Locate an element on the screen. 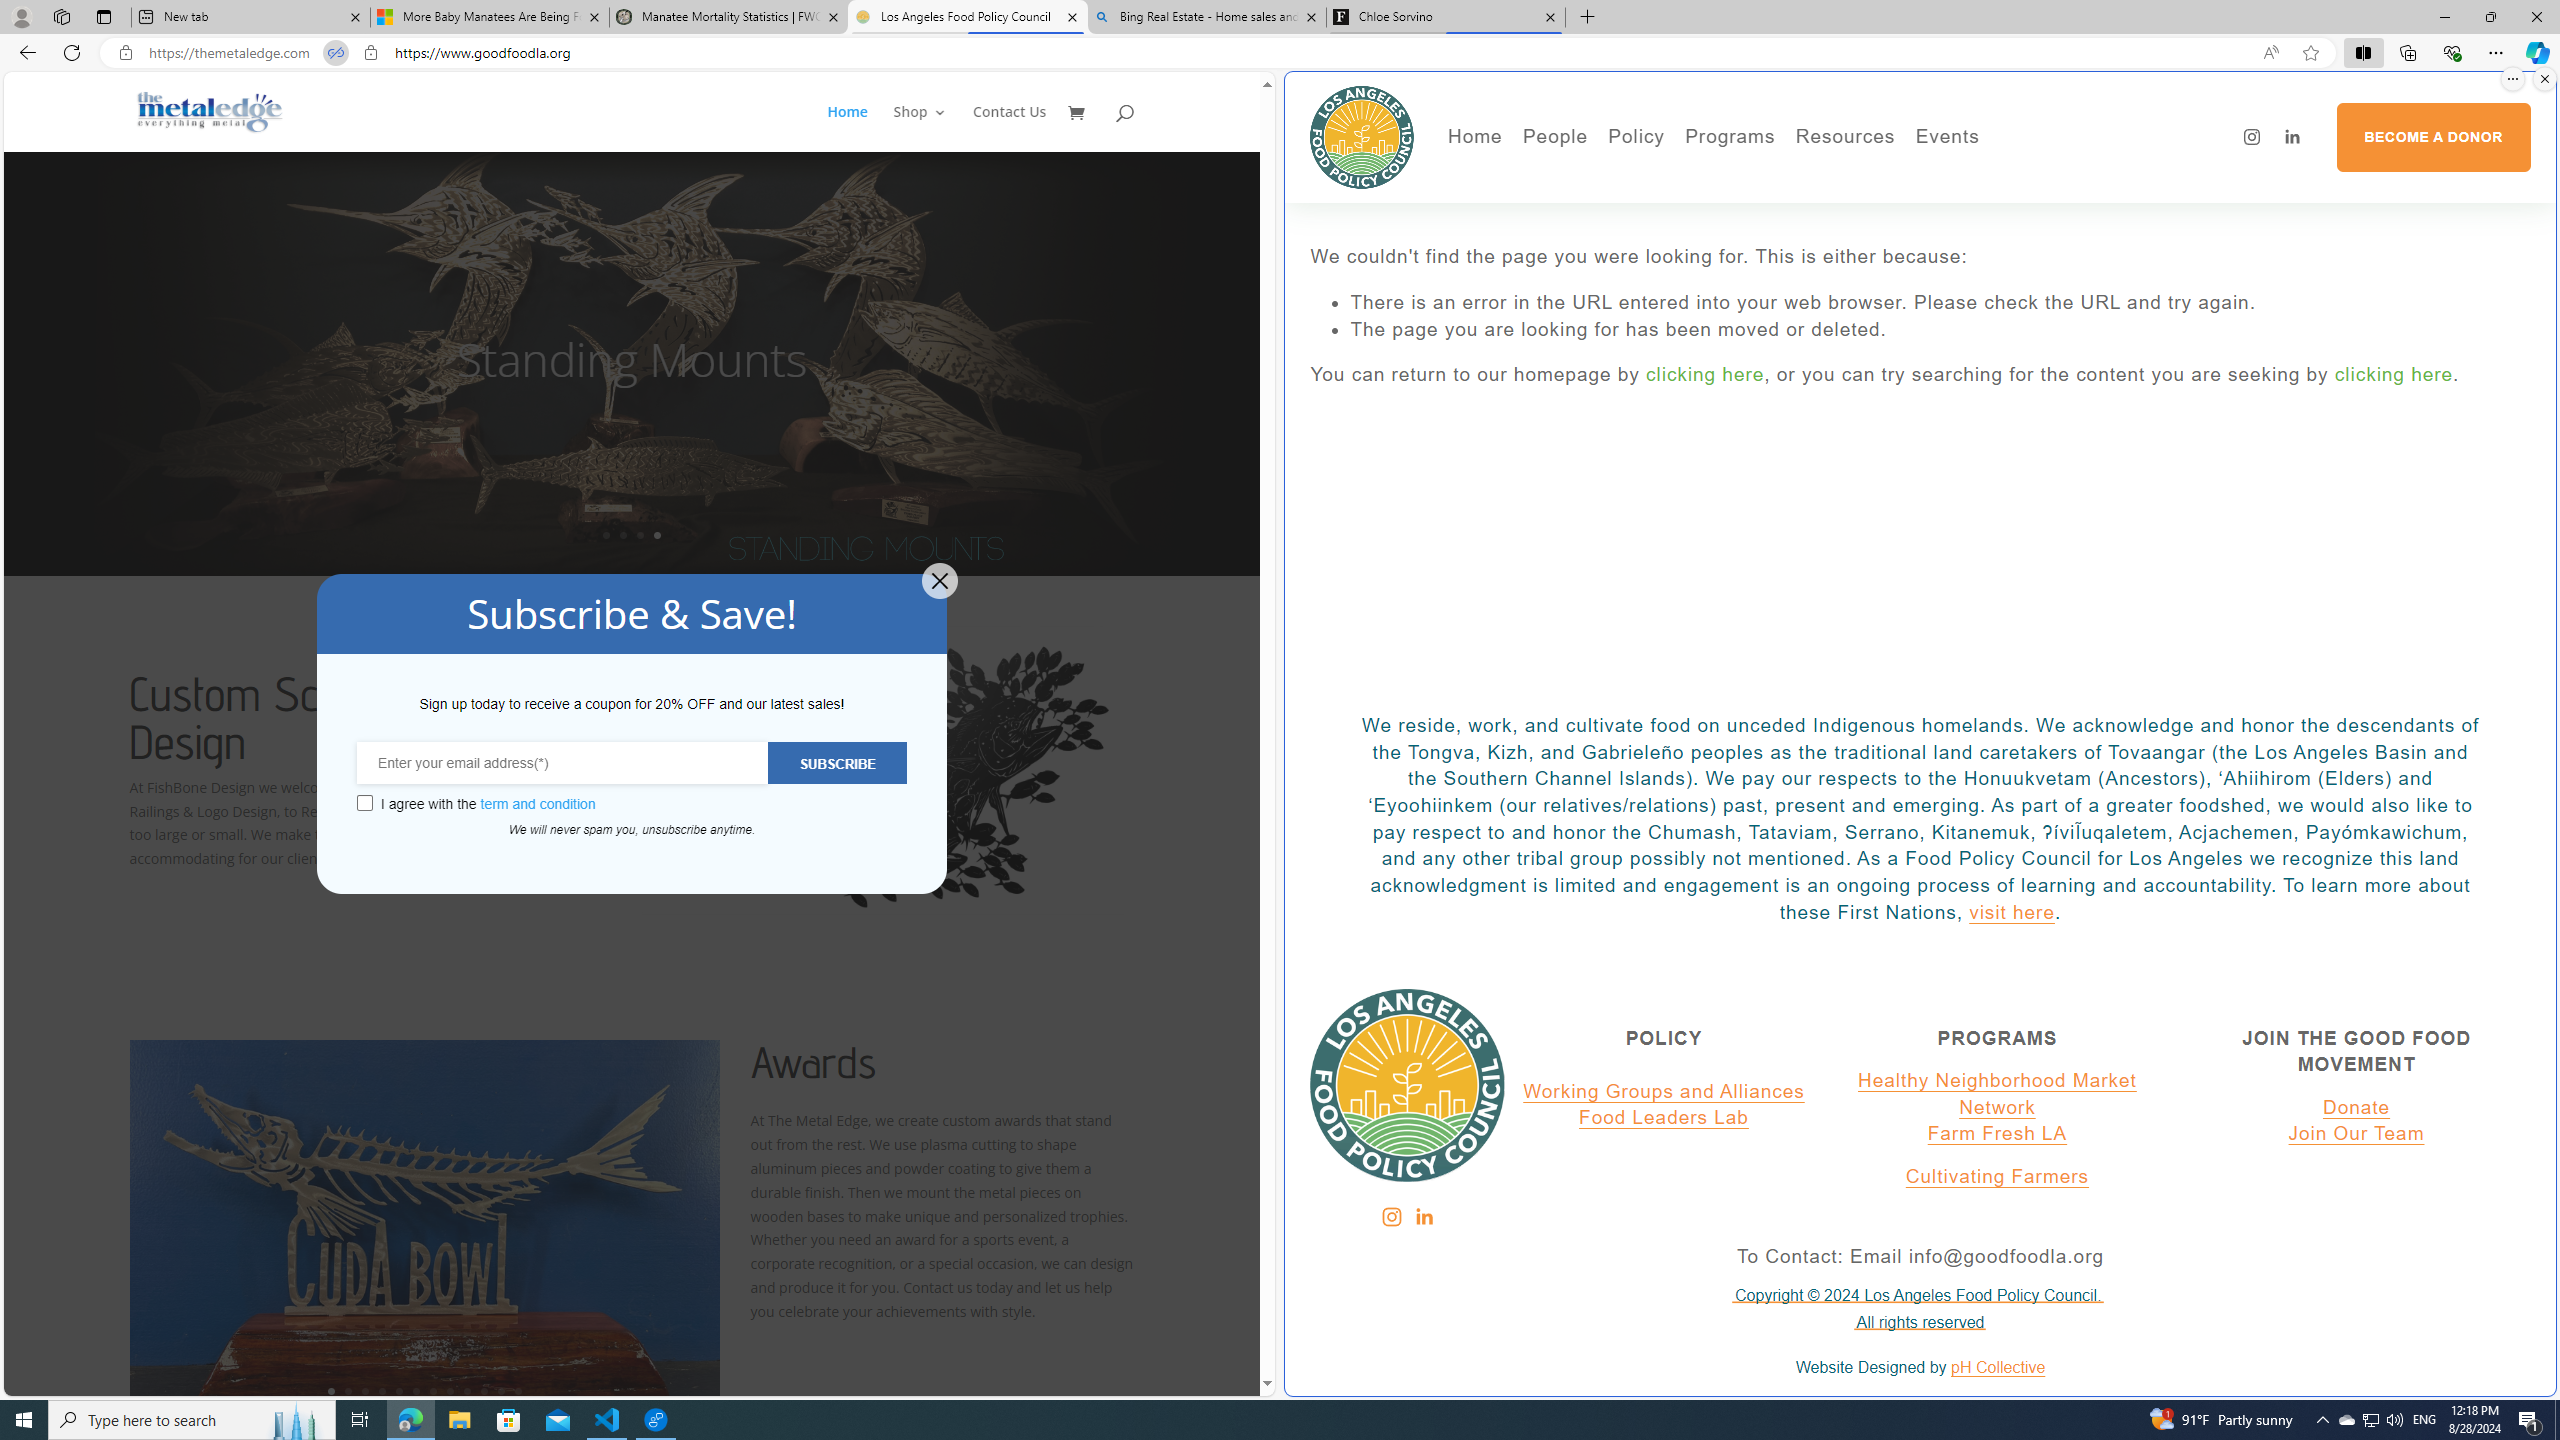 The height and width of the screenshot is (1440, 2560). Metal Fish Sculptures & Metal Designs is located at coordinates (210, 111).